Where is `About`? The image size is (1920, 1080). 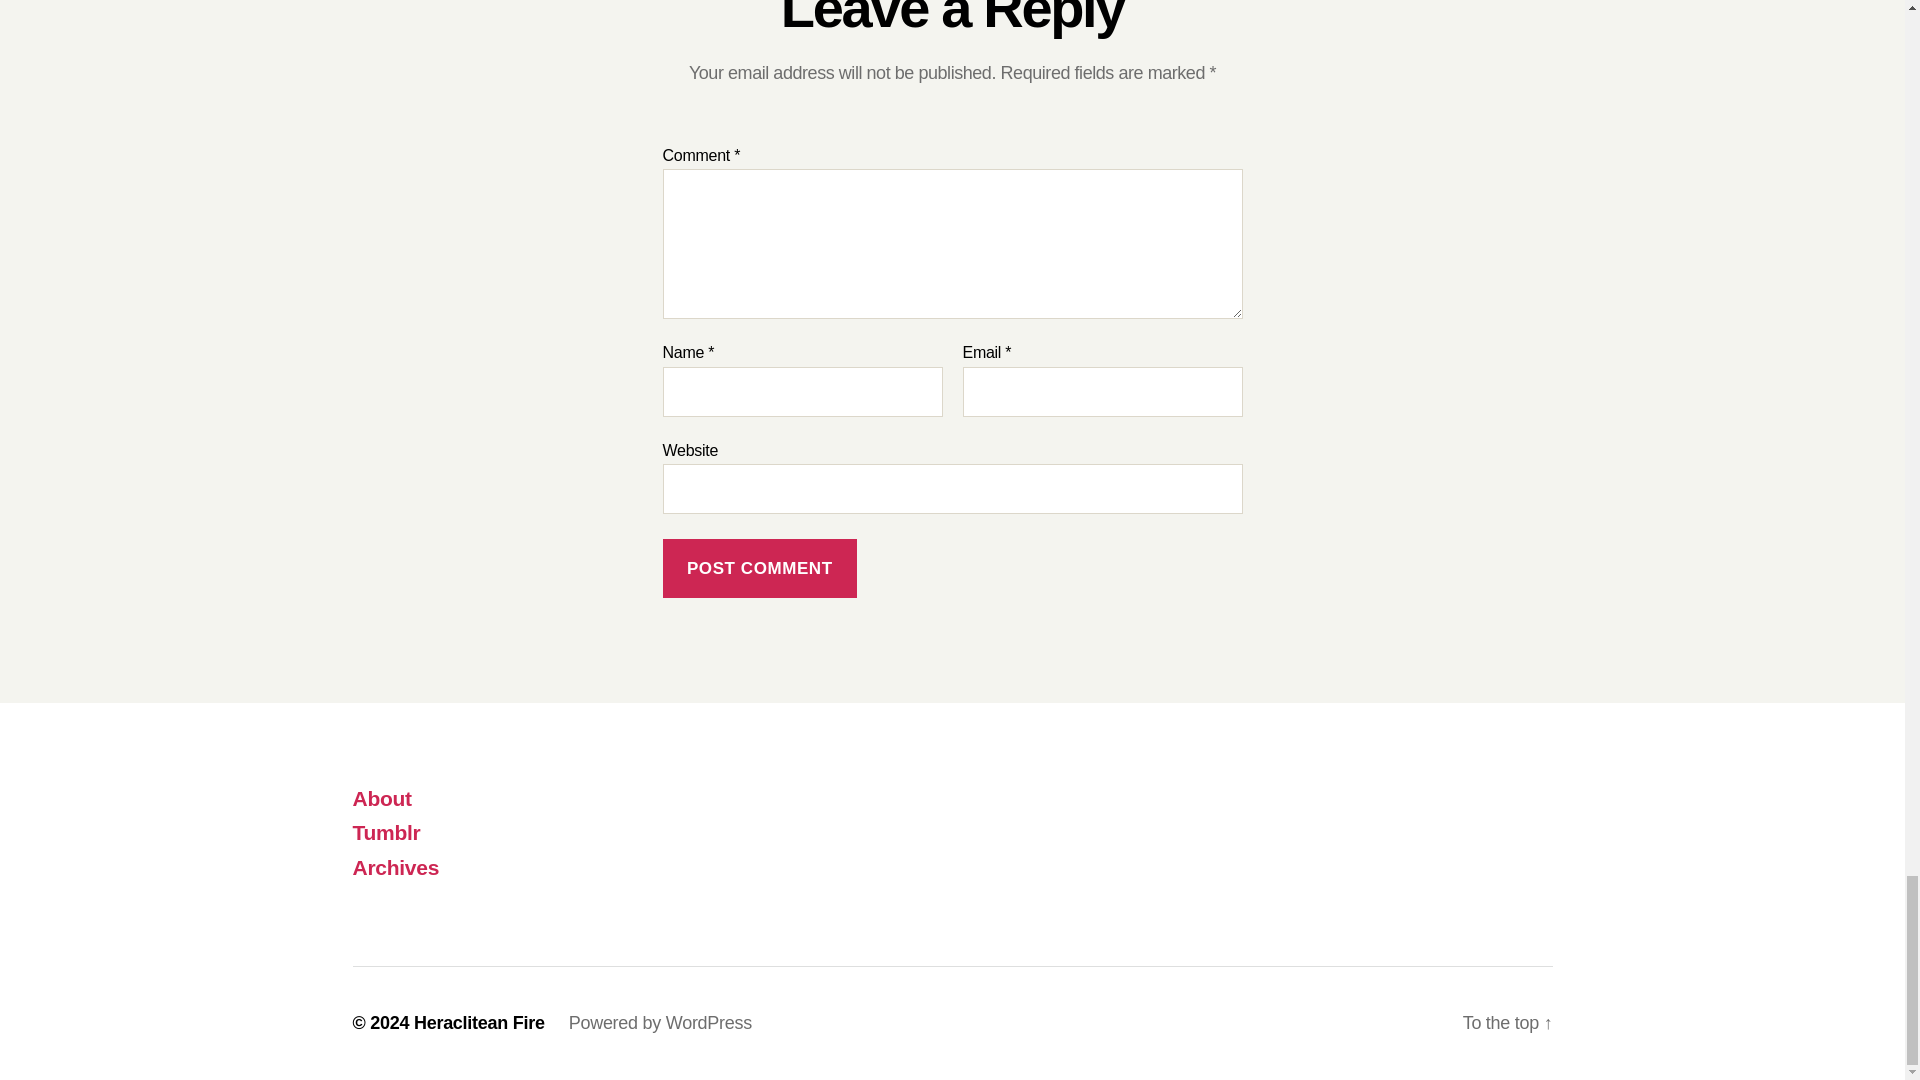
About is located at coordinates (380, 798).